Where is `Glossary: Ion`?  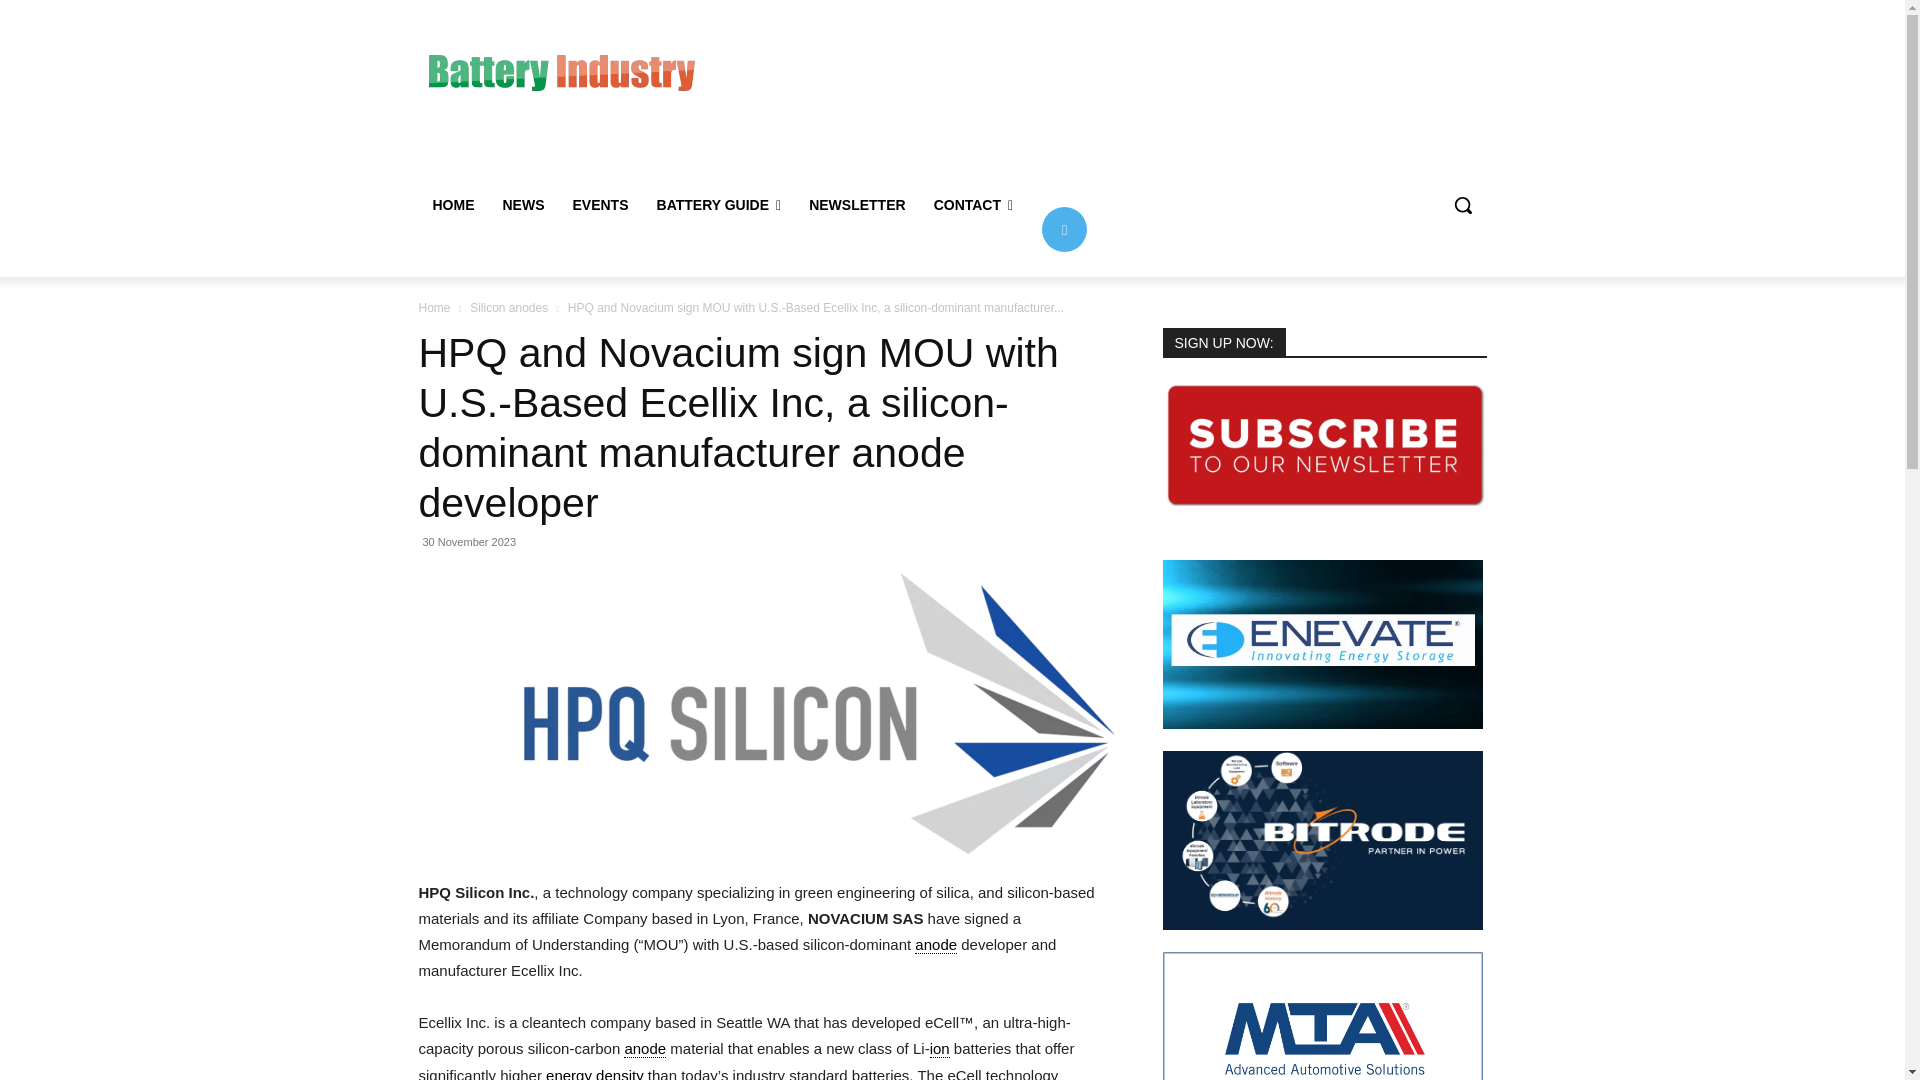
Glossary: Ion is located at coordinates (940, 1049).